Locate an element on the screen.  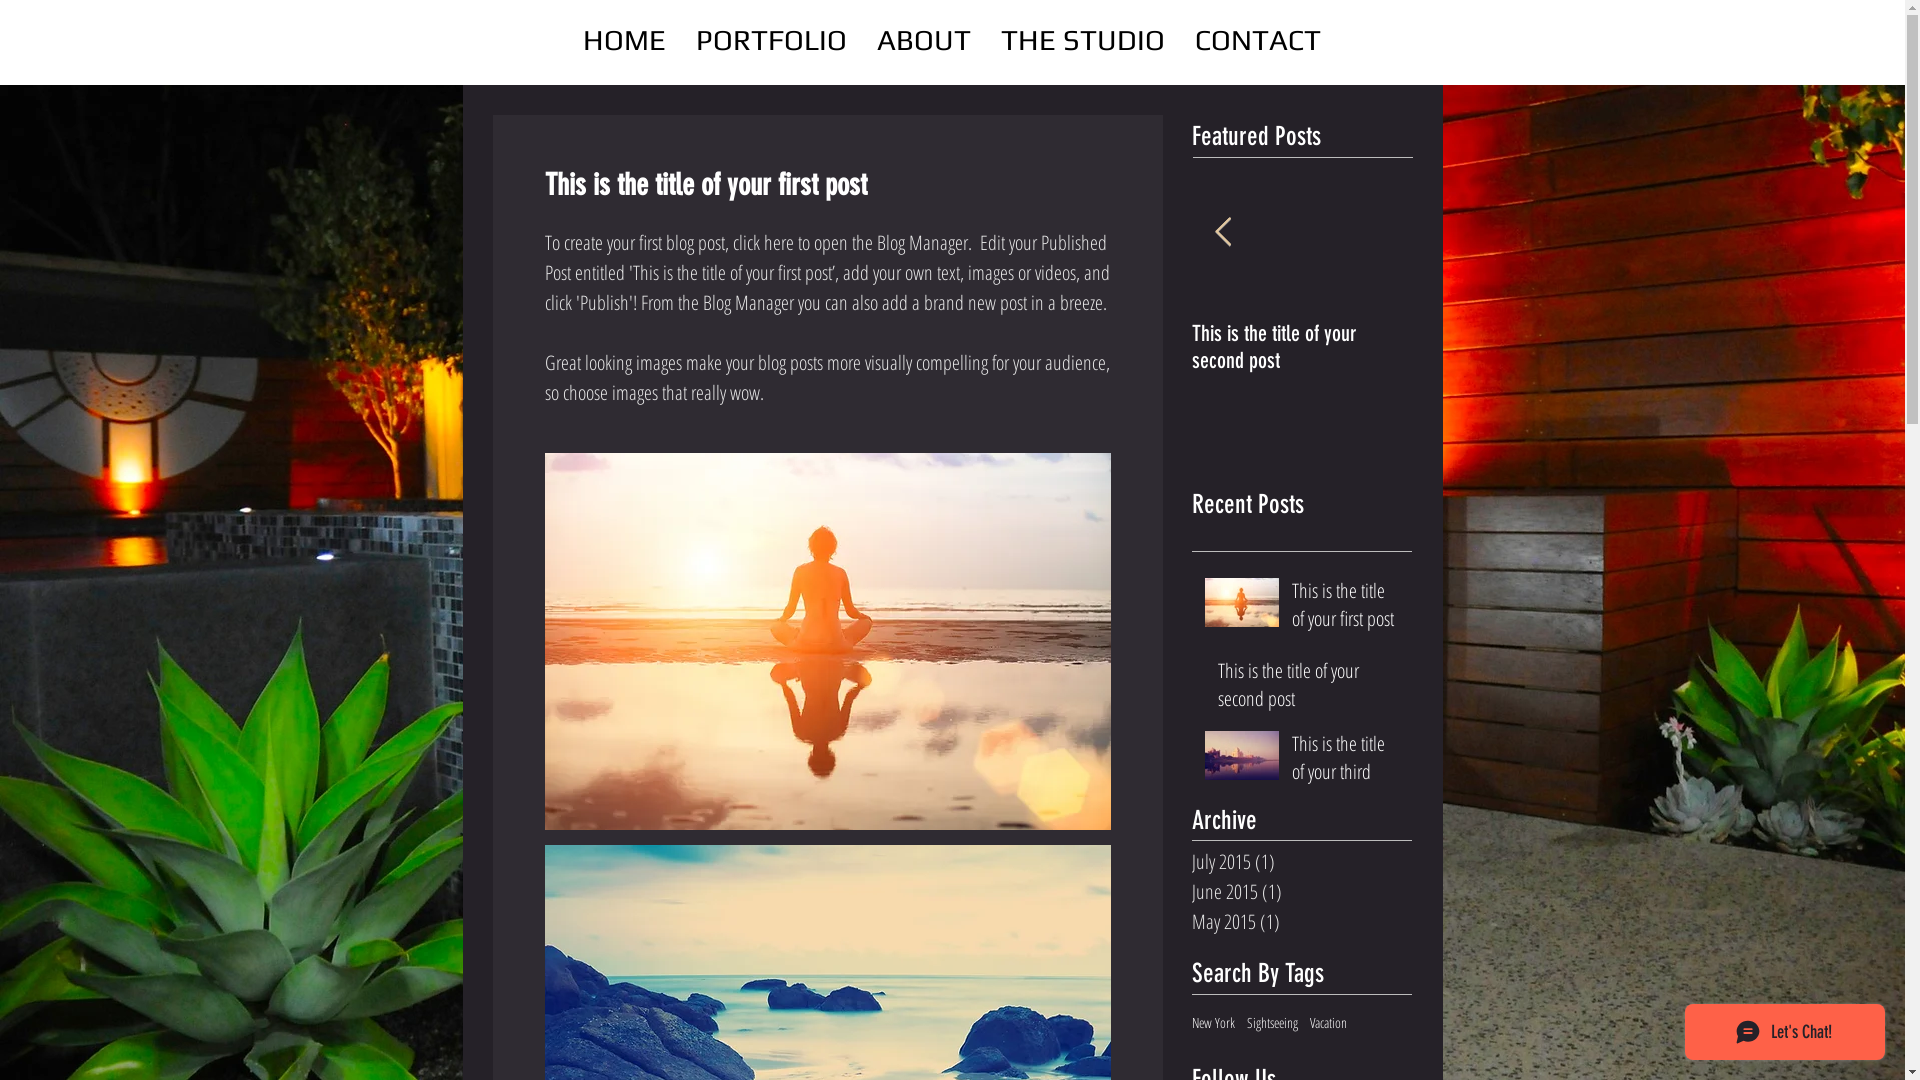
ABOUT is located at coordinates (924, 40).